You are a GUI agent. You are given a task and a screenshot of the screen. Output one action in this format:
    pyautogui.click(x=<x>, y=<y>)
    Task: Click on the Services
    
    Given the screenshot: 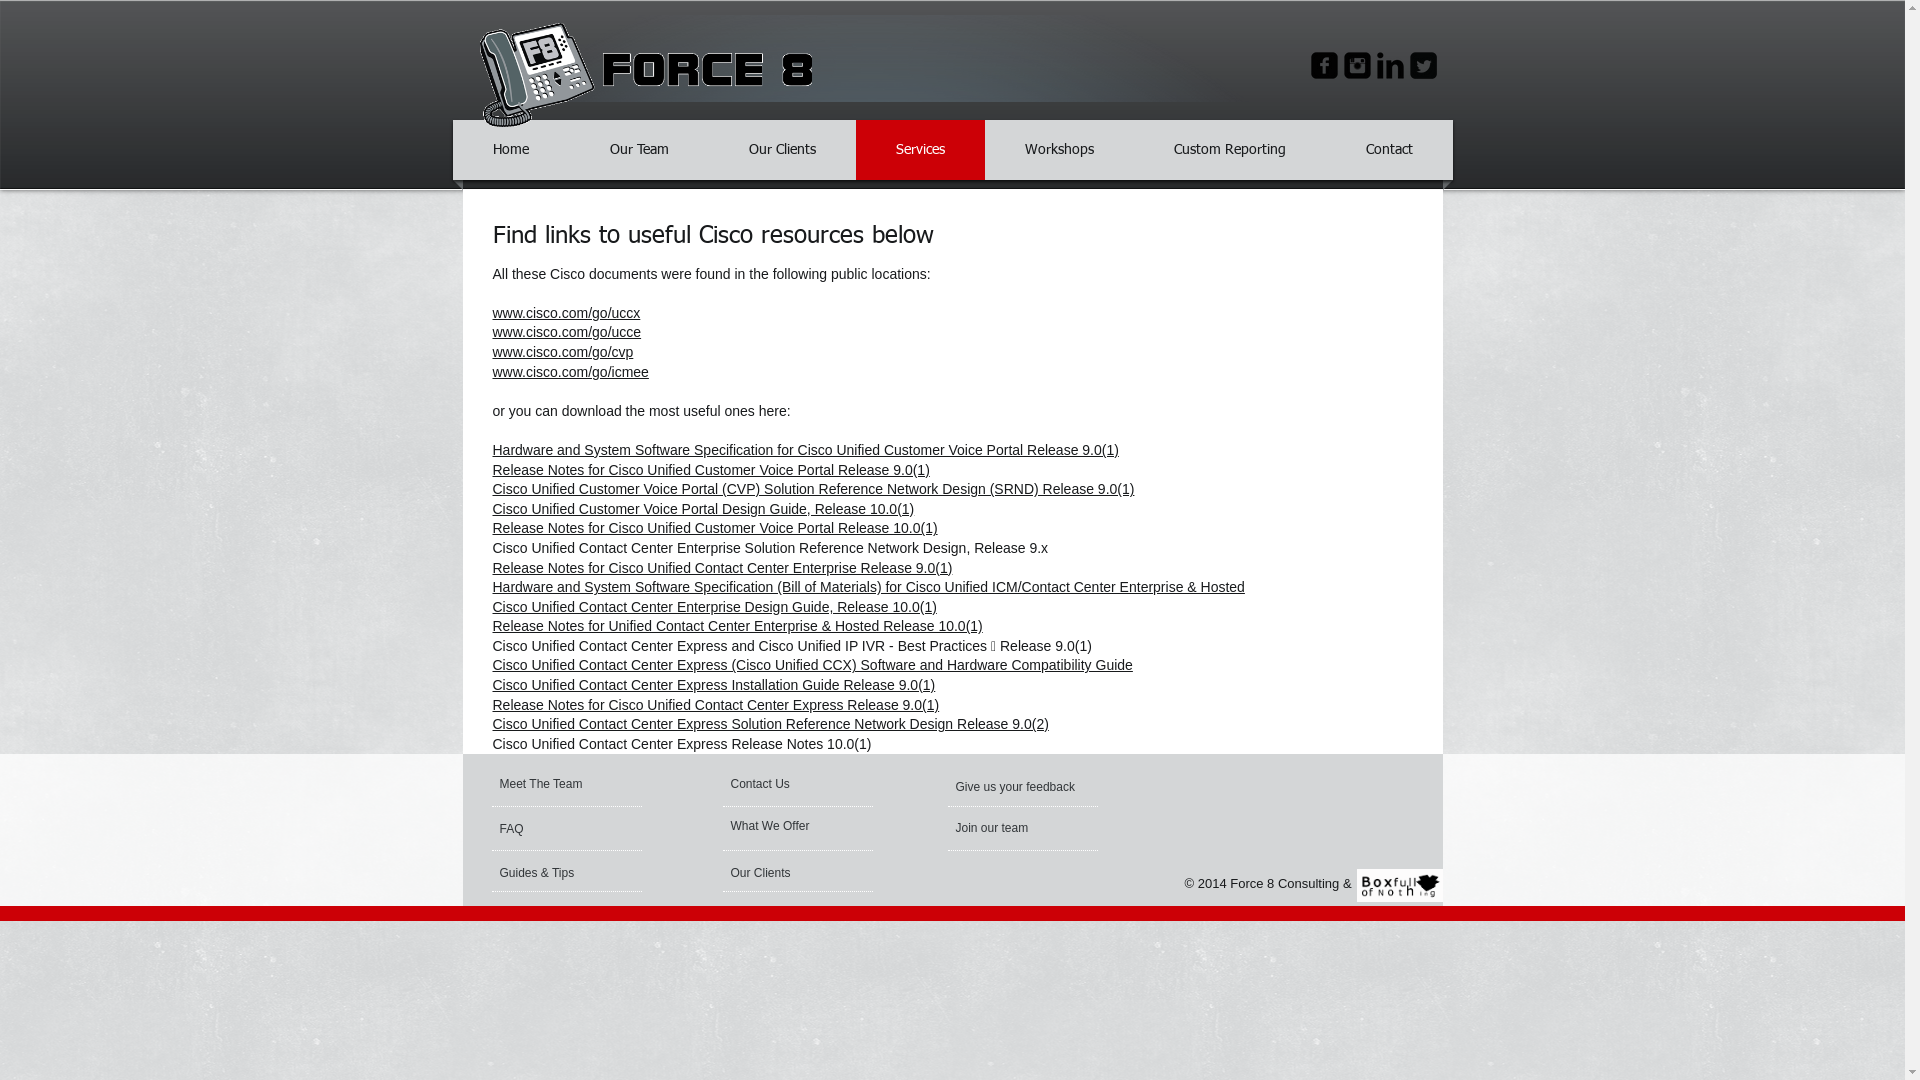 What is the action you would take?
    pyautogui.click(x=920, y=150)
    